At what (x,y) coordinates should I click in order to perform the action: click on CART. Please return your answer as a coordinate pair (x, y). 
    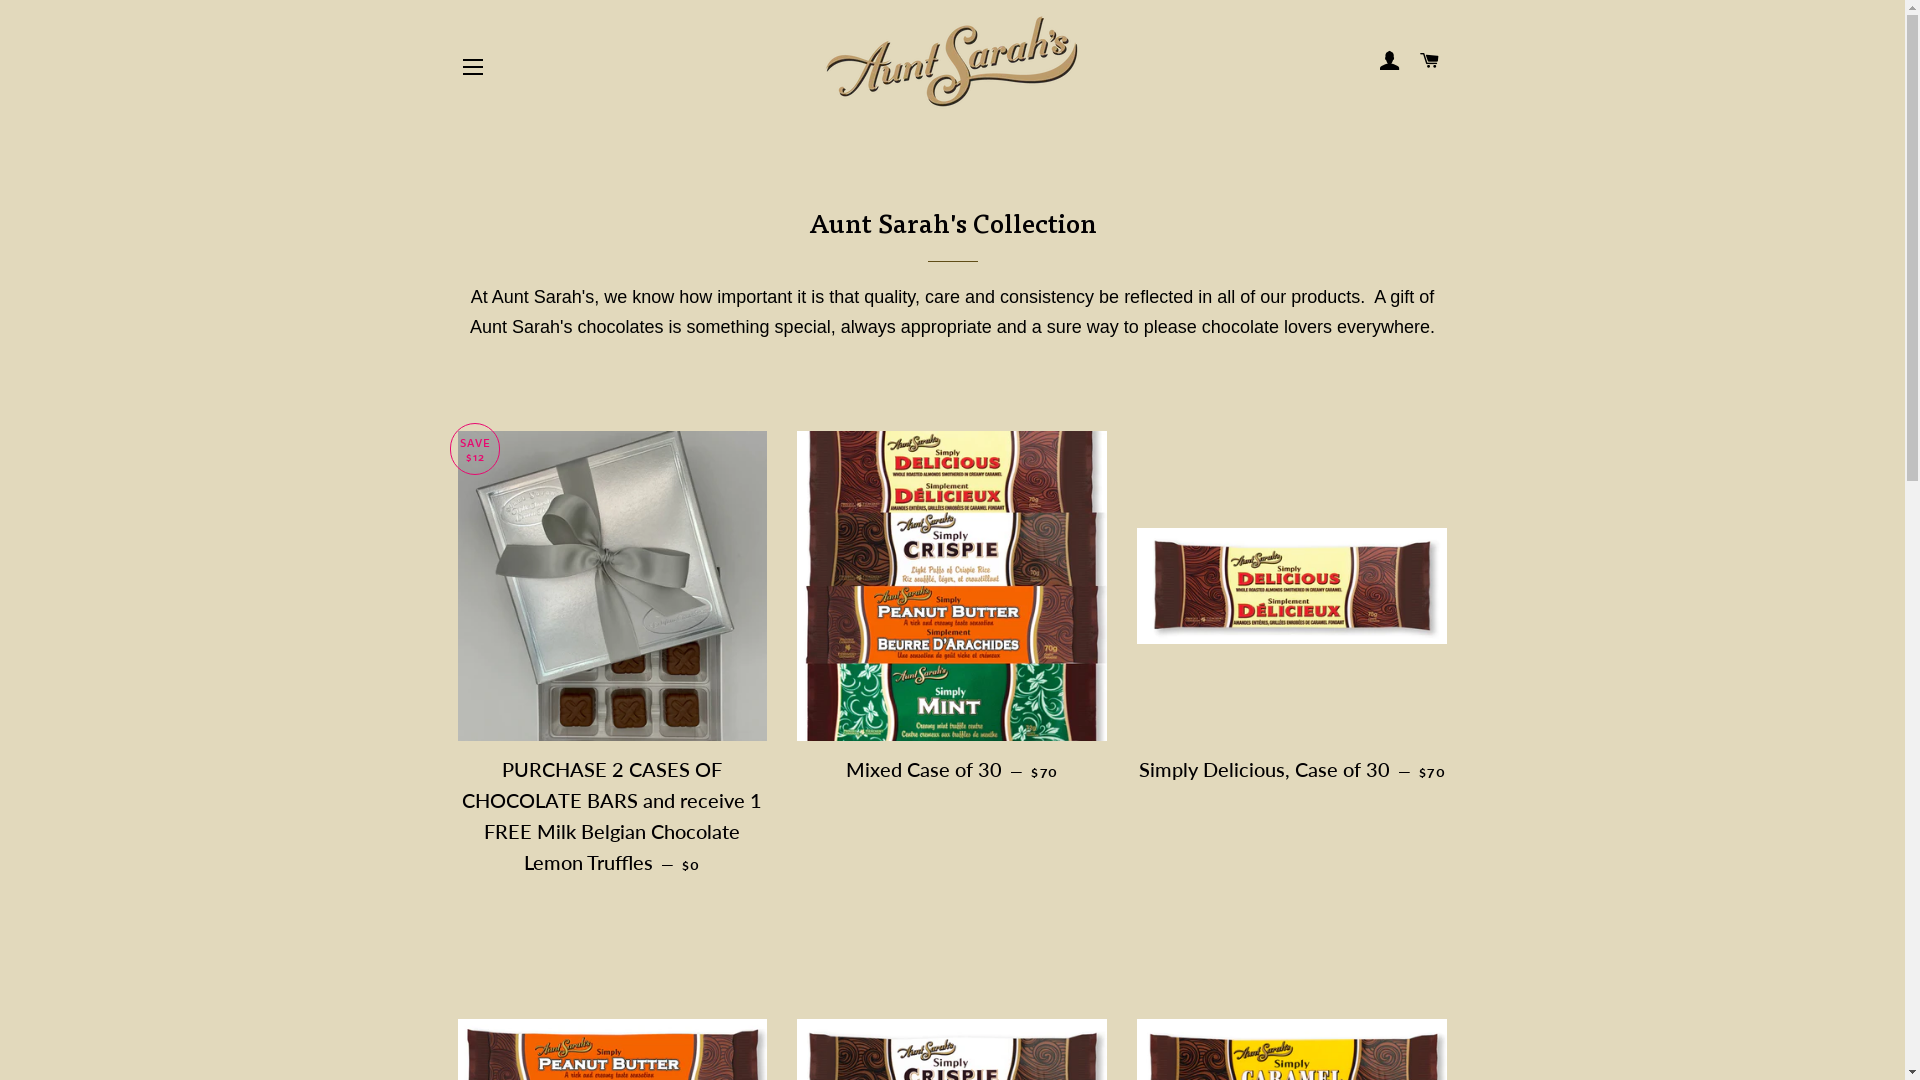
    Looking at the image, I should click on (1430, 62).